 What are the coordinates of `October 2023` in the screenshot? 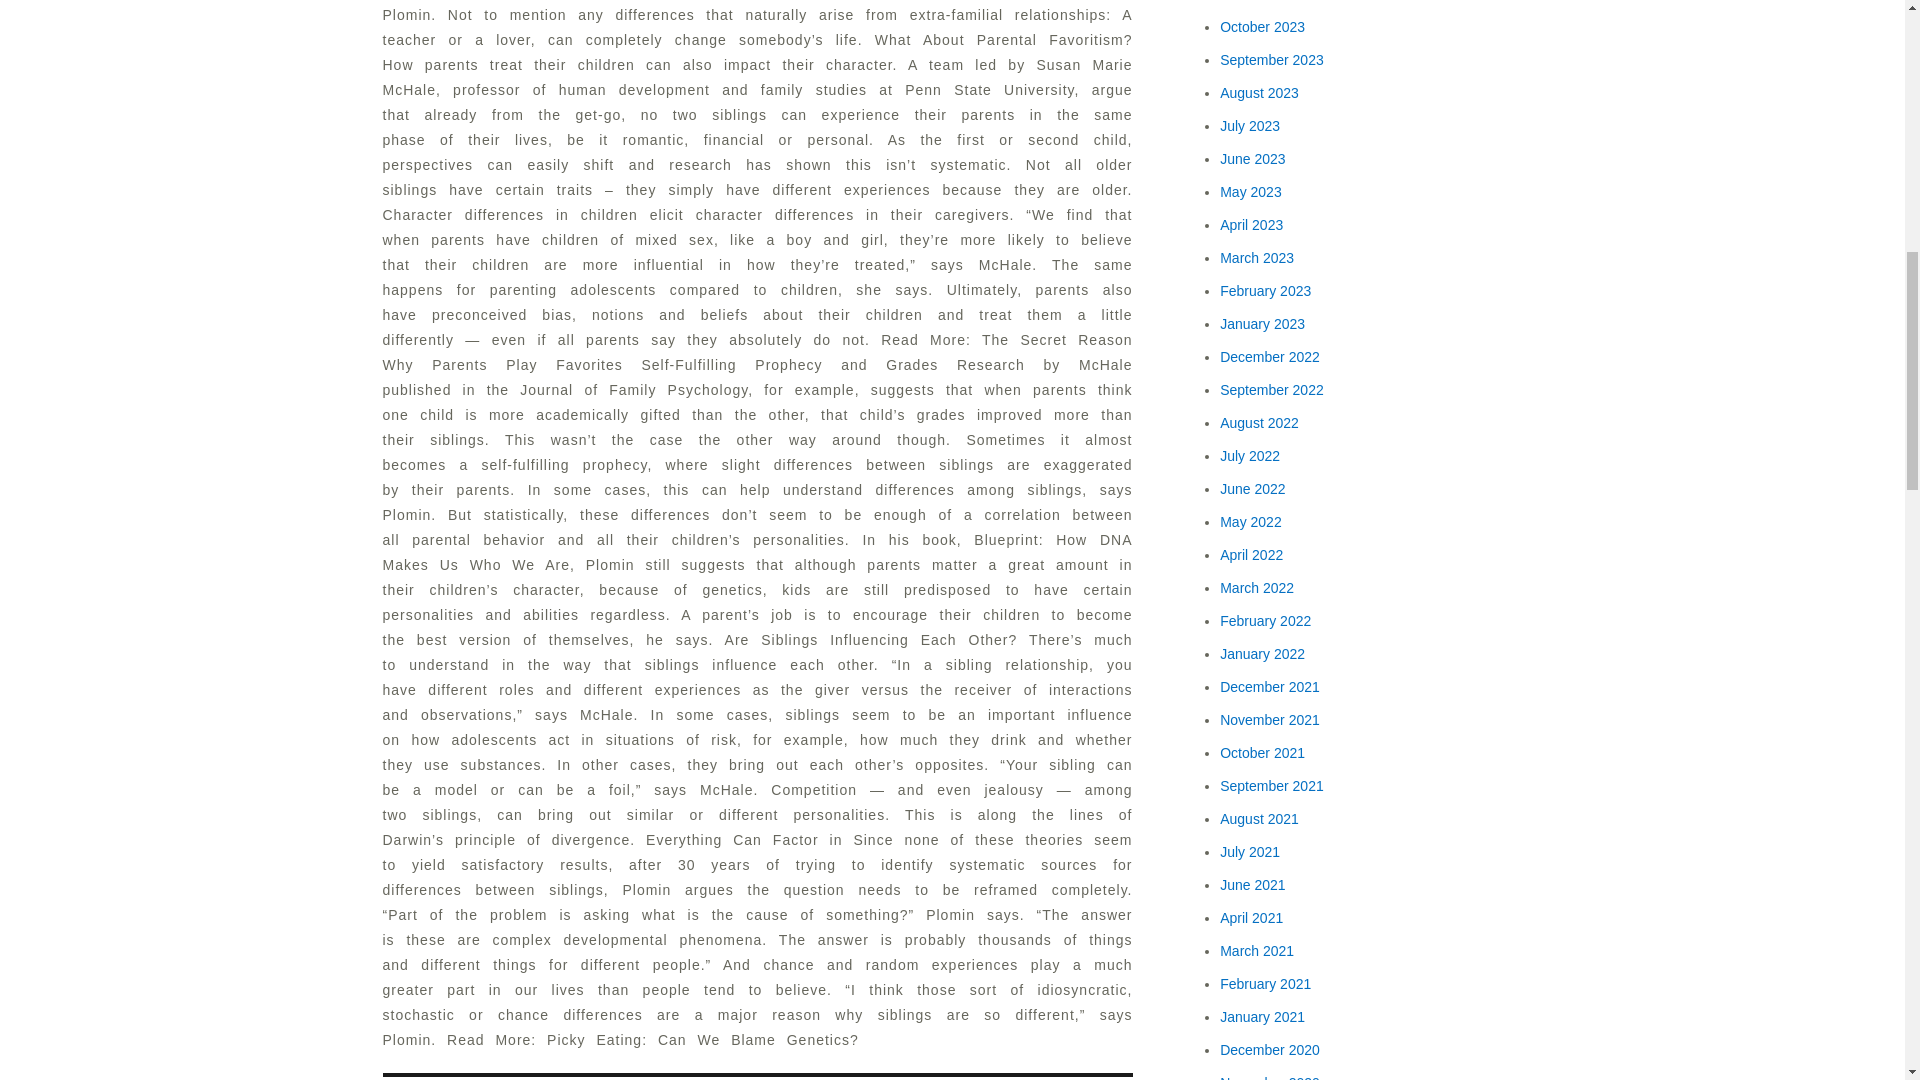 It's located at (1262, 26).